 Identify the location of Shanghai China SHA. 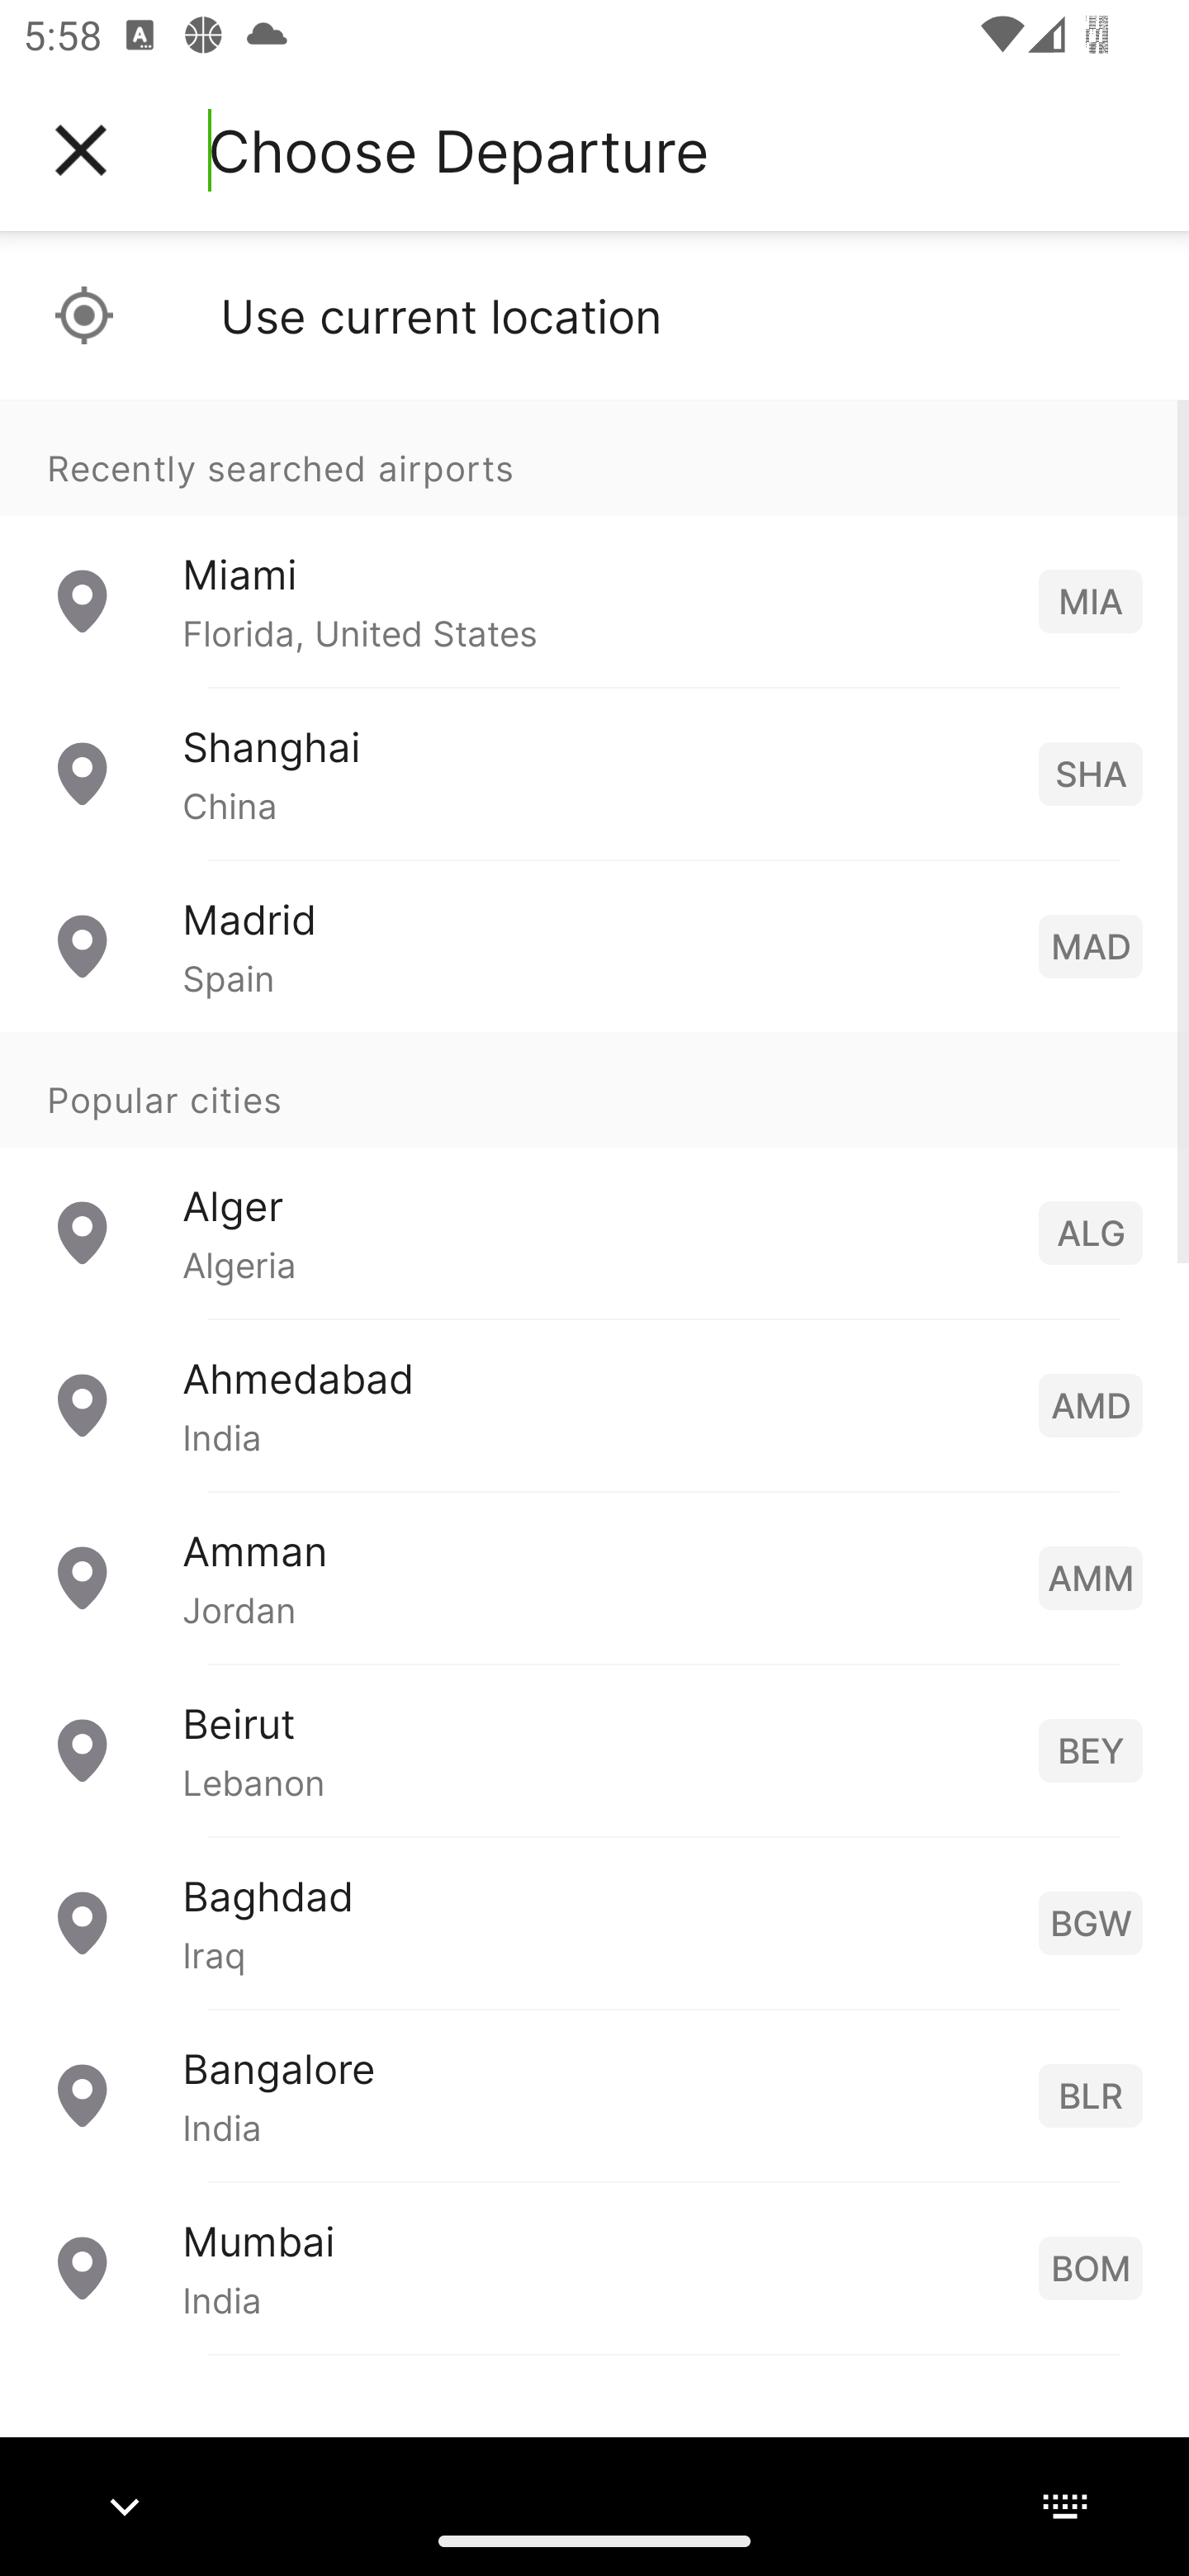
(594, 774).